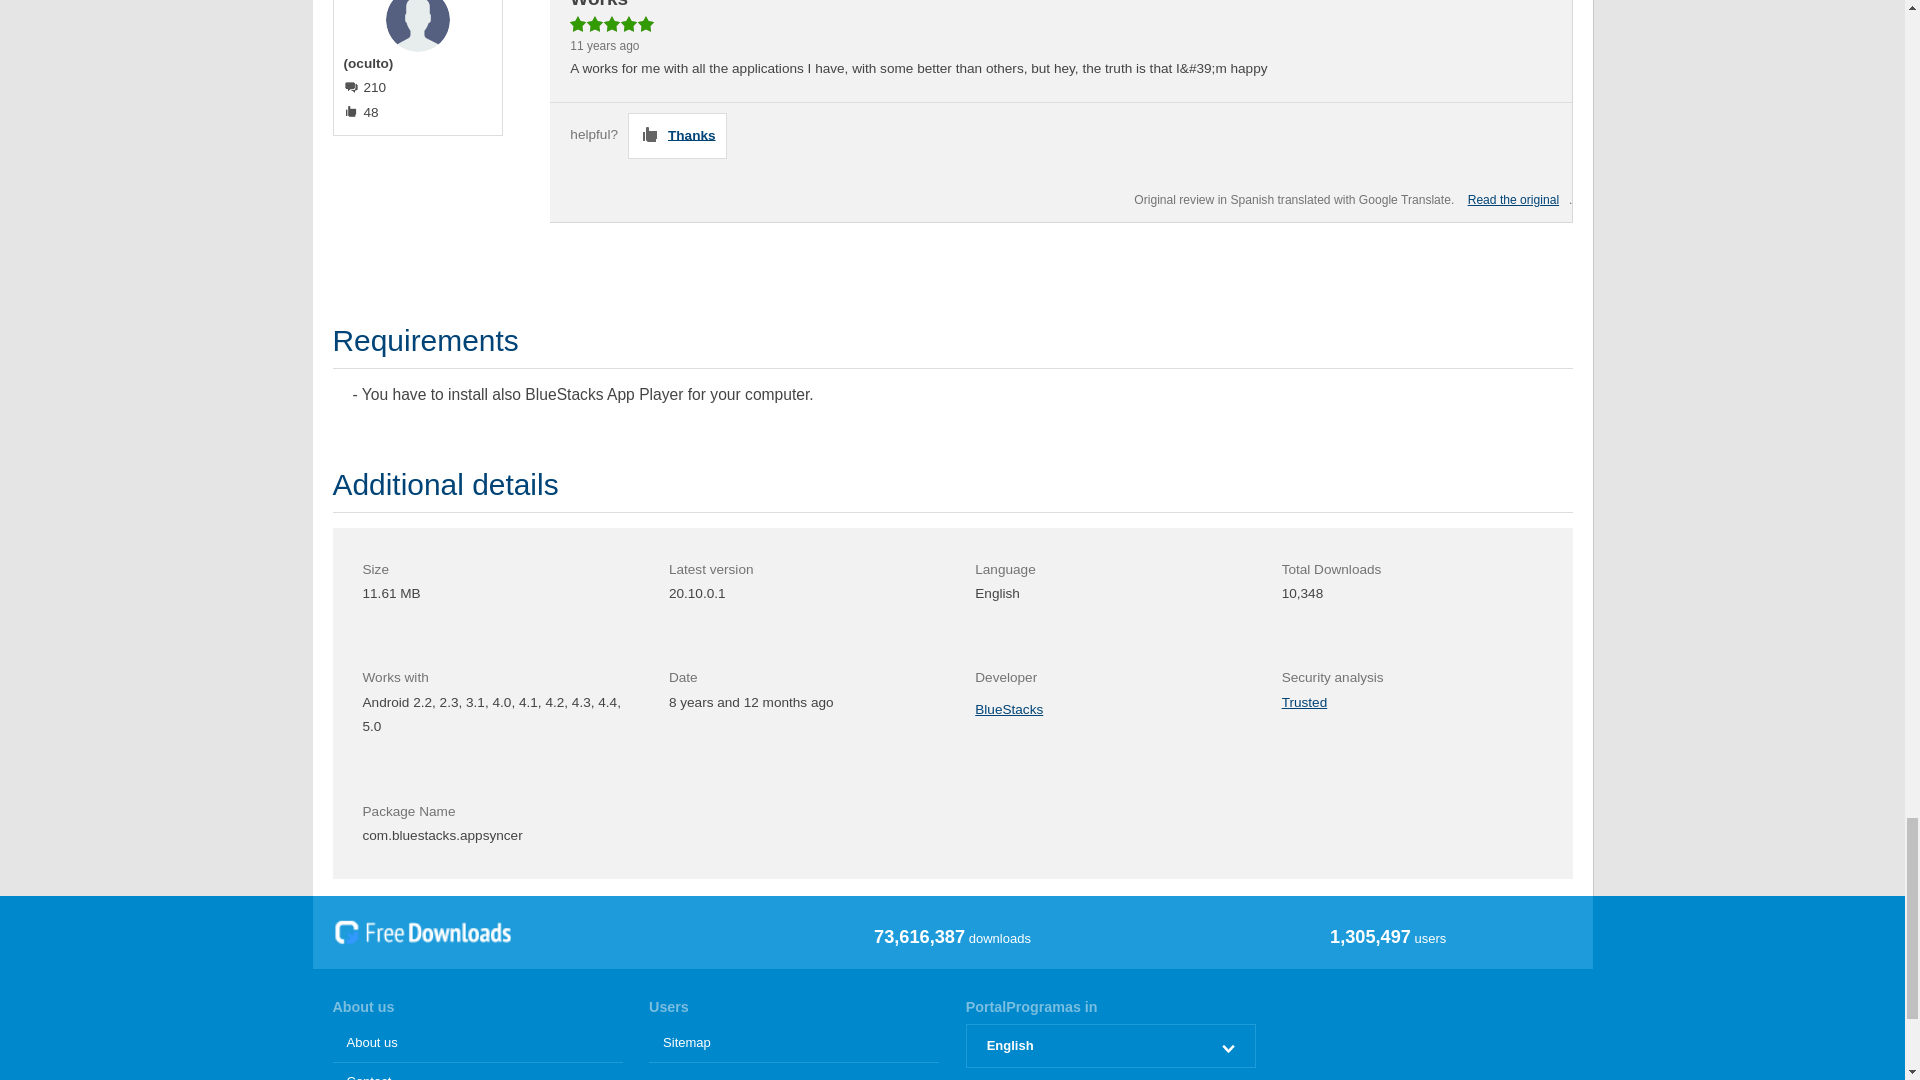  Describe the element at coordinates (793, 1042) in the screenshot. I see `Sitemap` at that location.